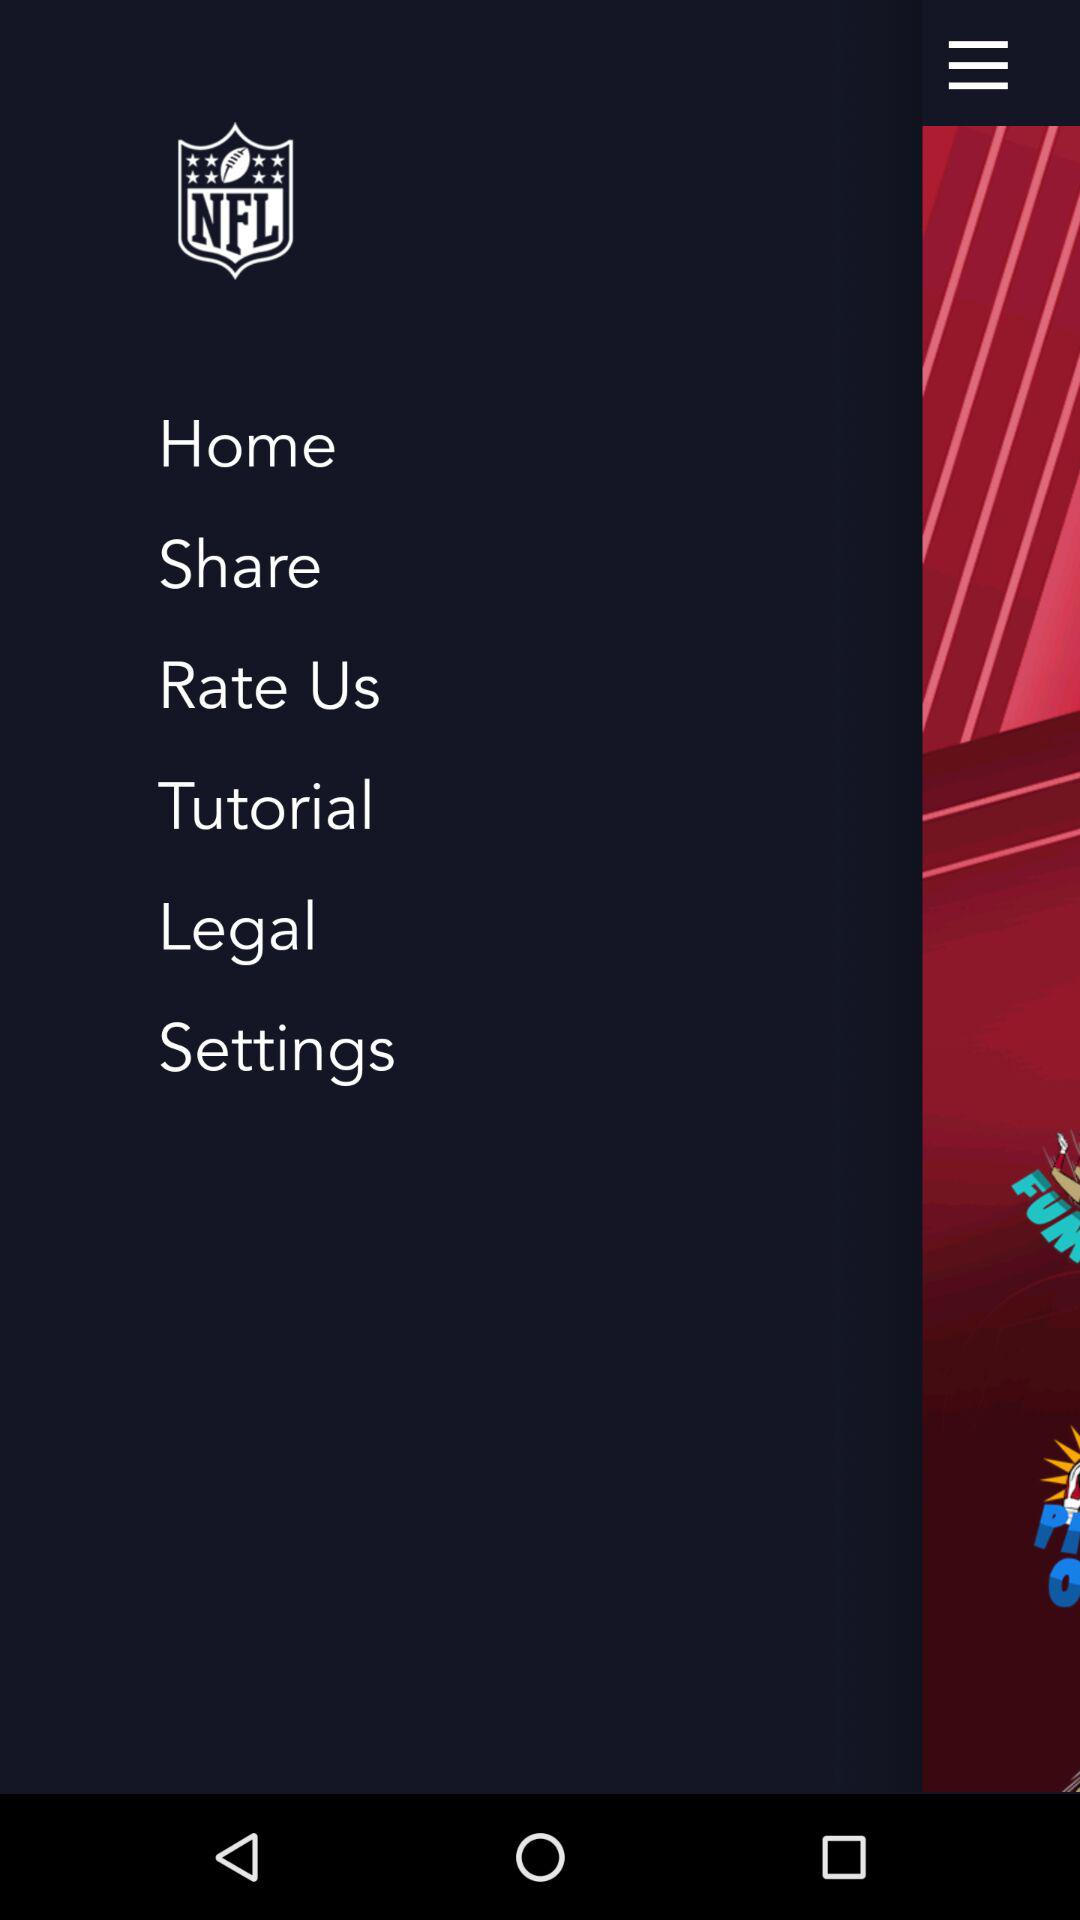  Describe the element at coordinates (276, 1048) in the screenshot. I see `press item below legal icon` at that location.